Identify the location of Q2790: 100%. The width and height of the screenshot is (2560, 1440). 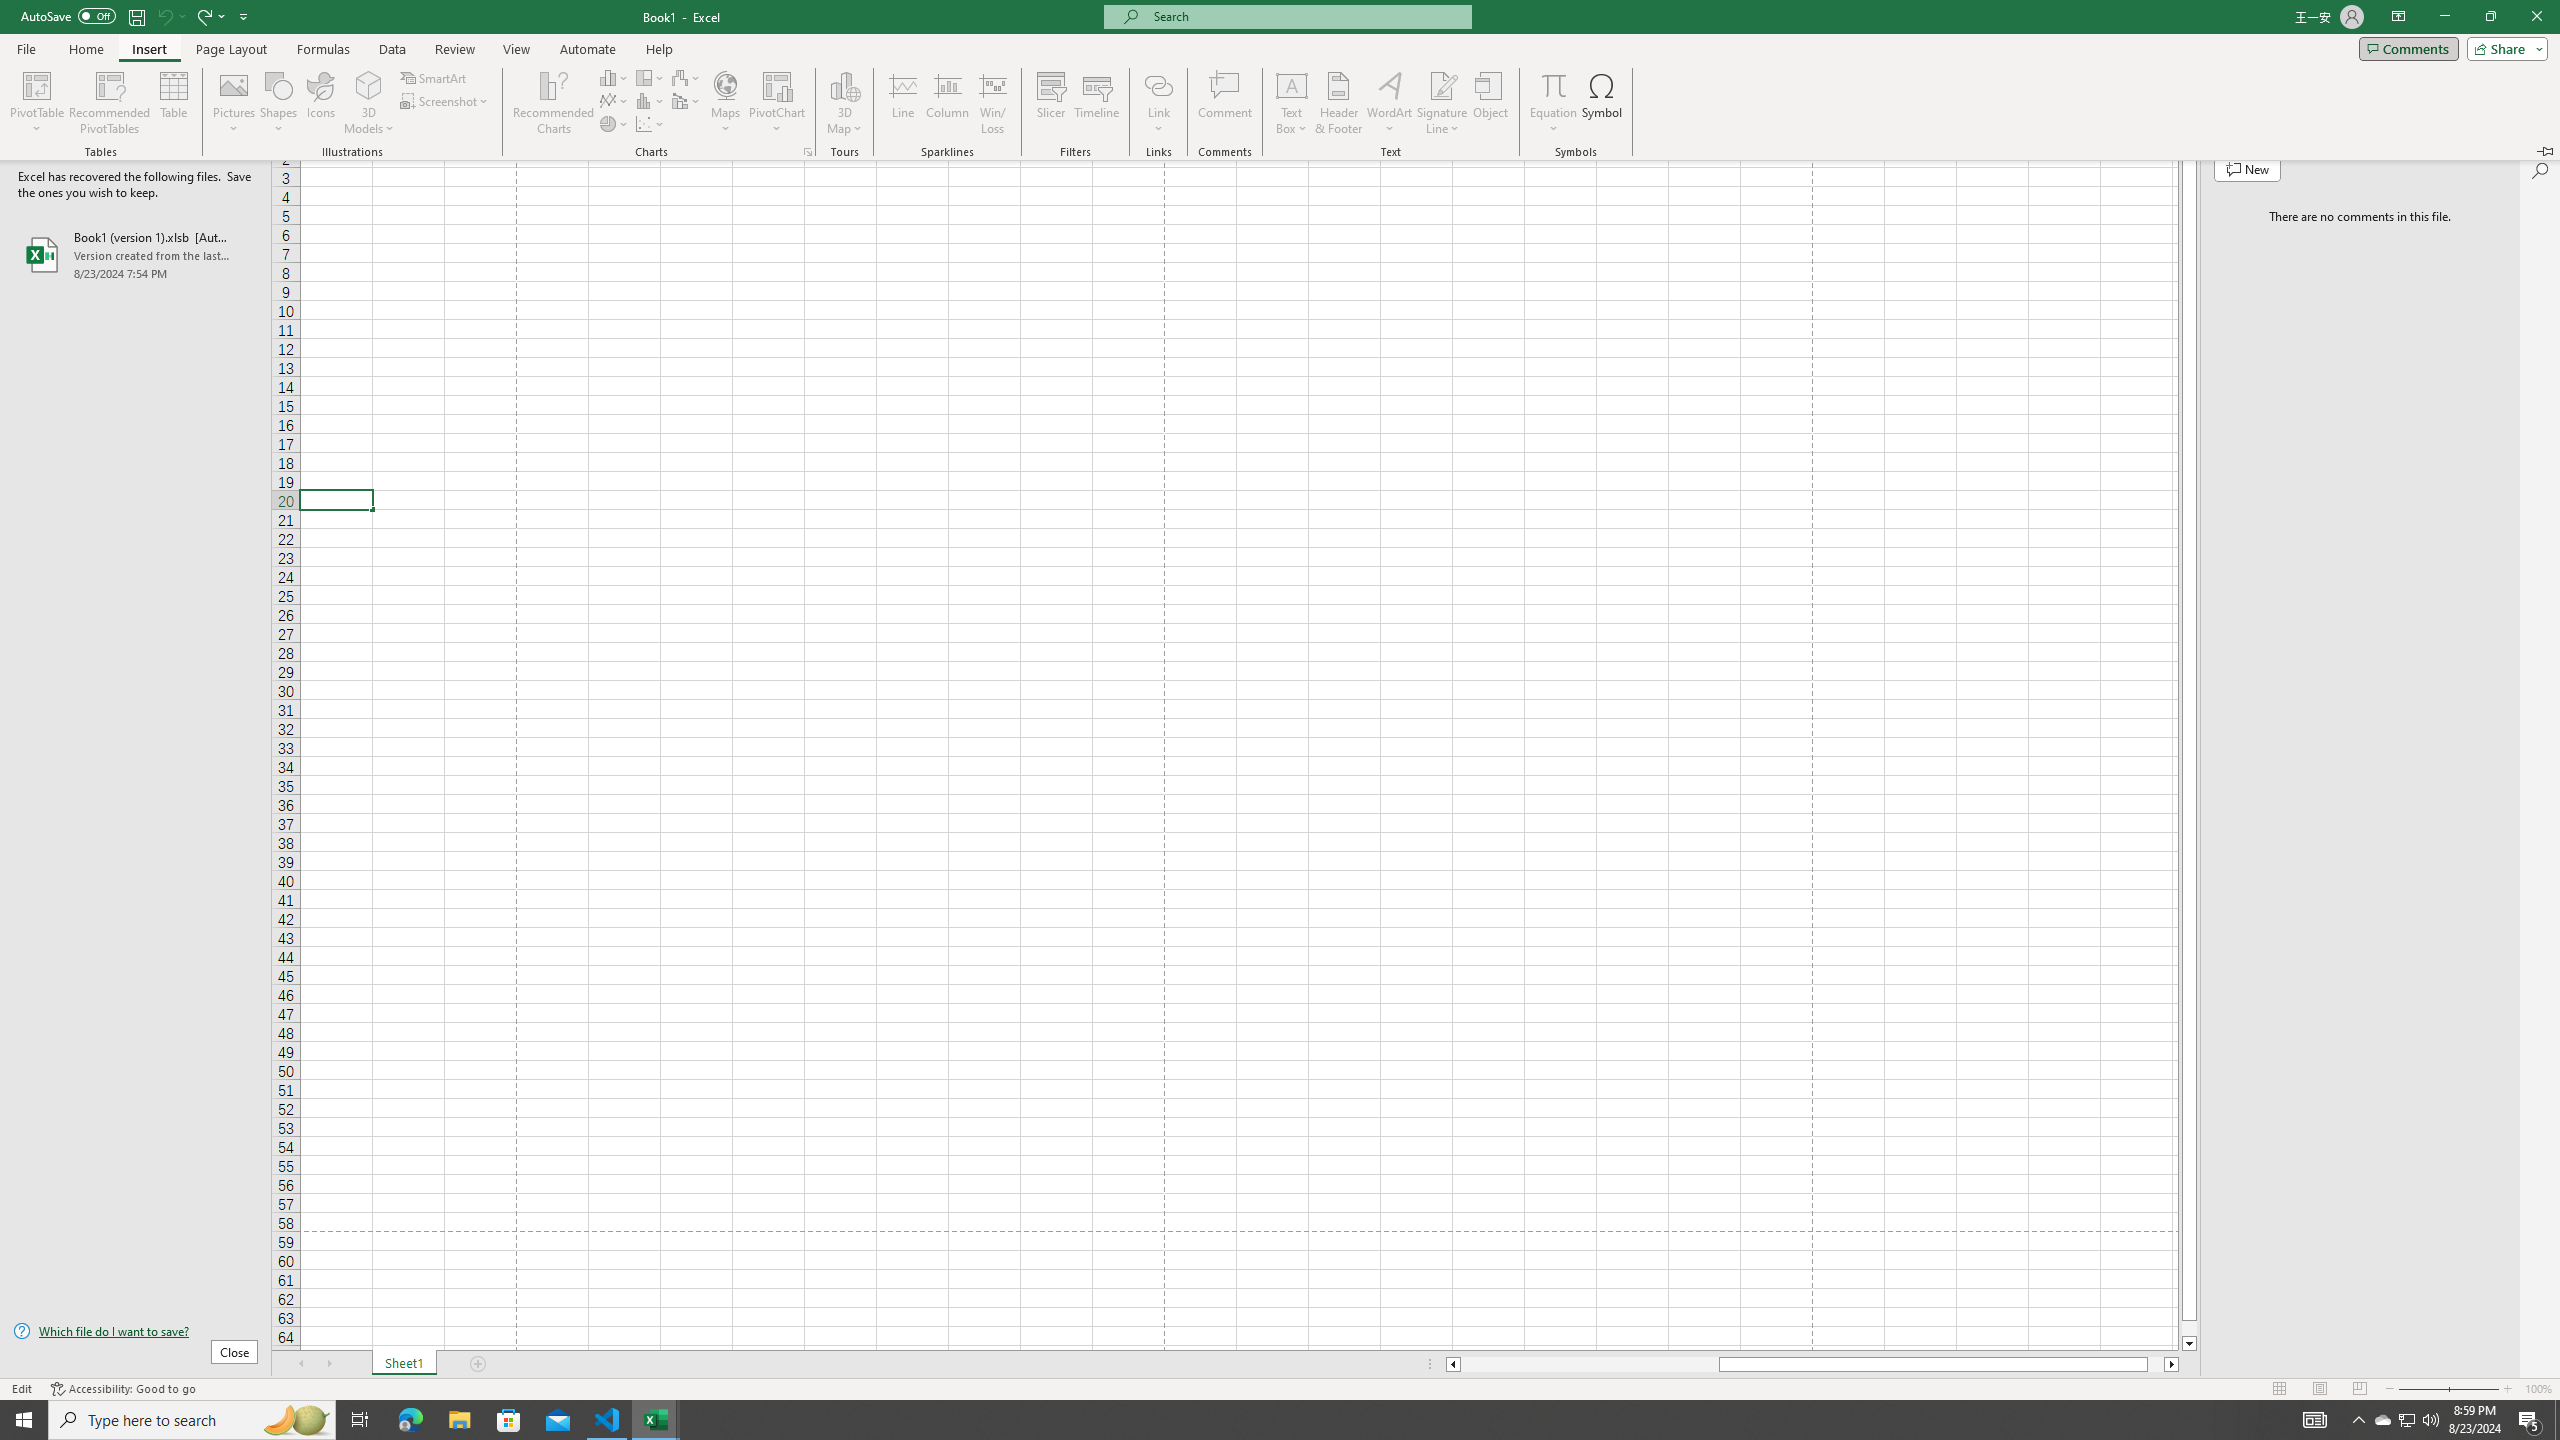
(2430, 1420).